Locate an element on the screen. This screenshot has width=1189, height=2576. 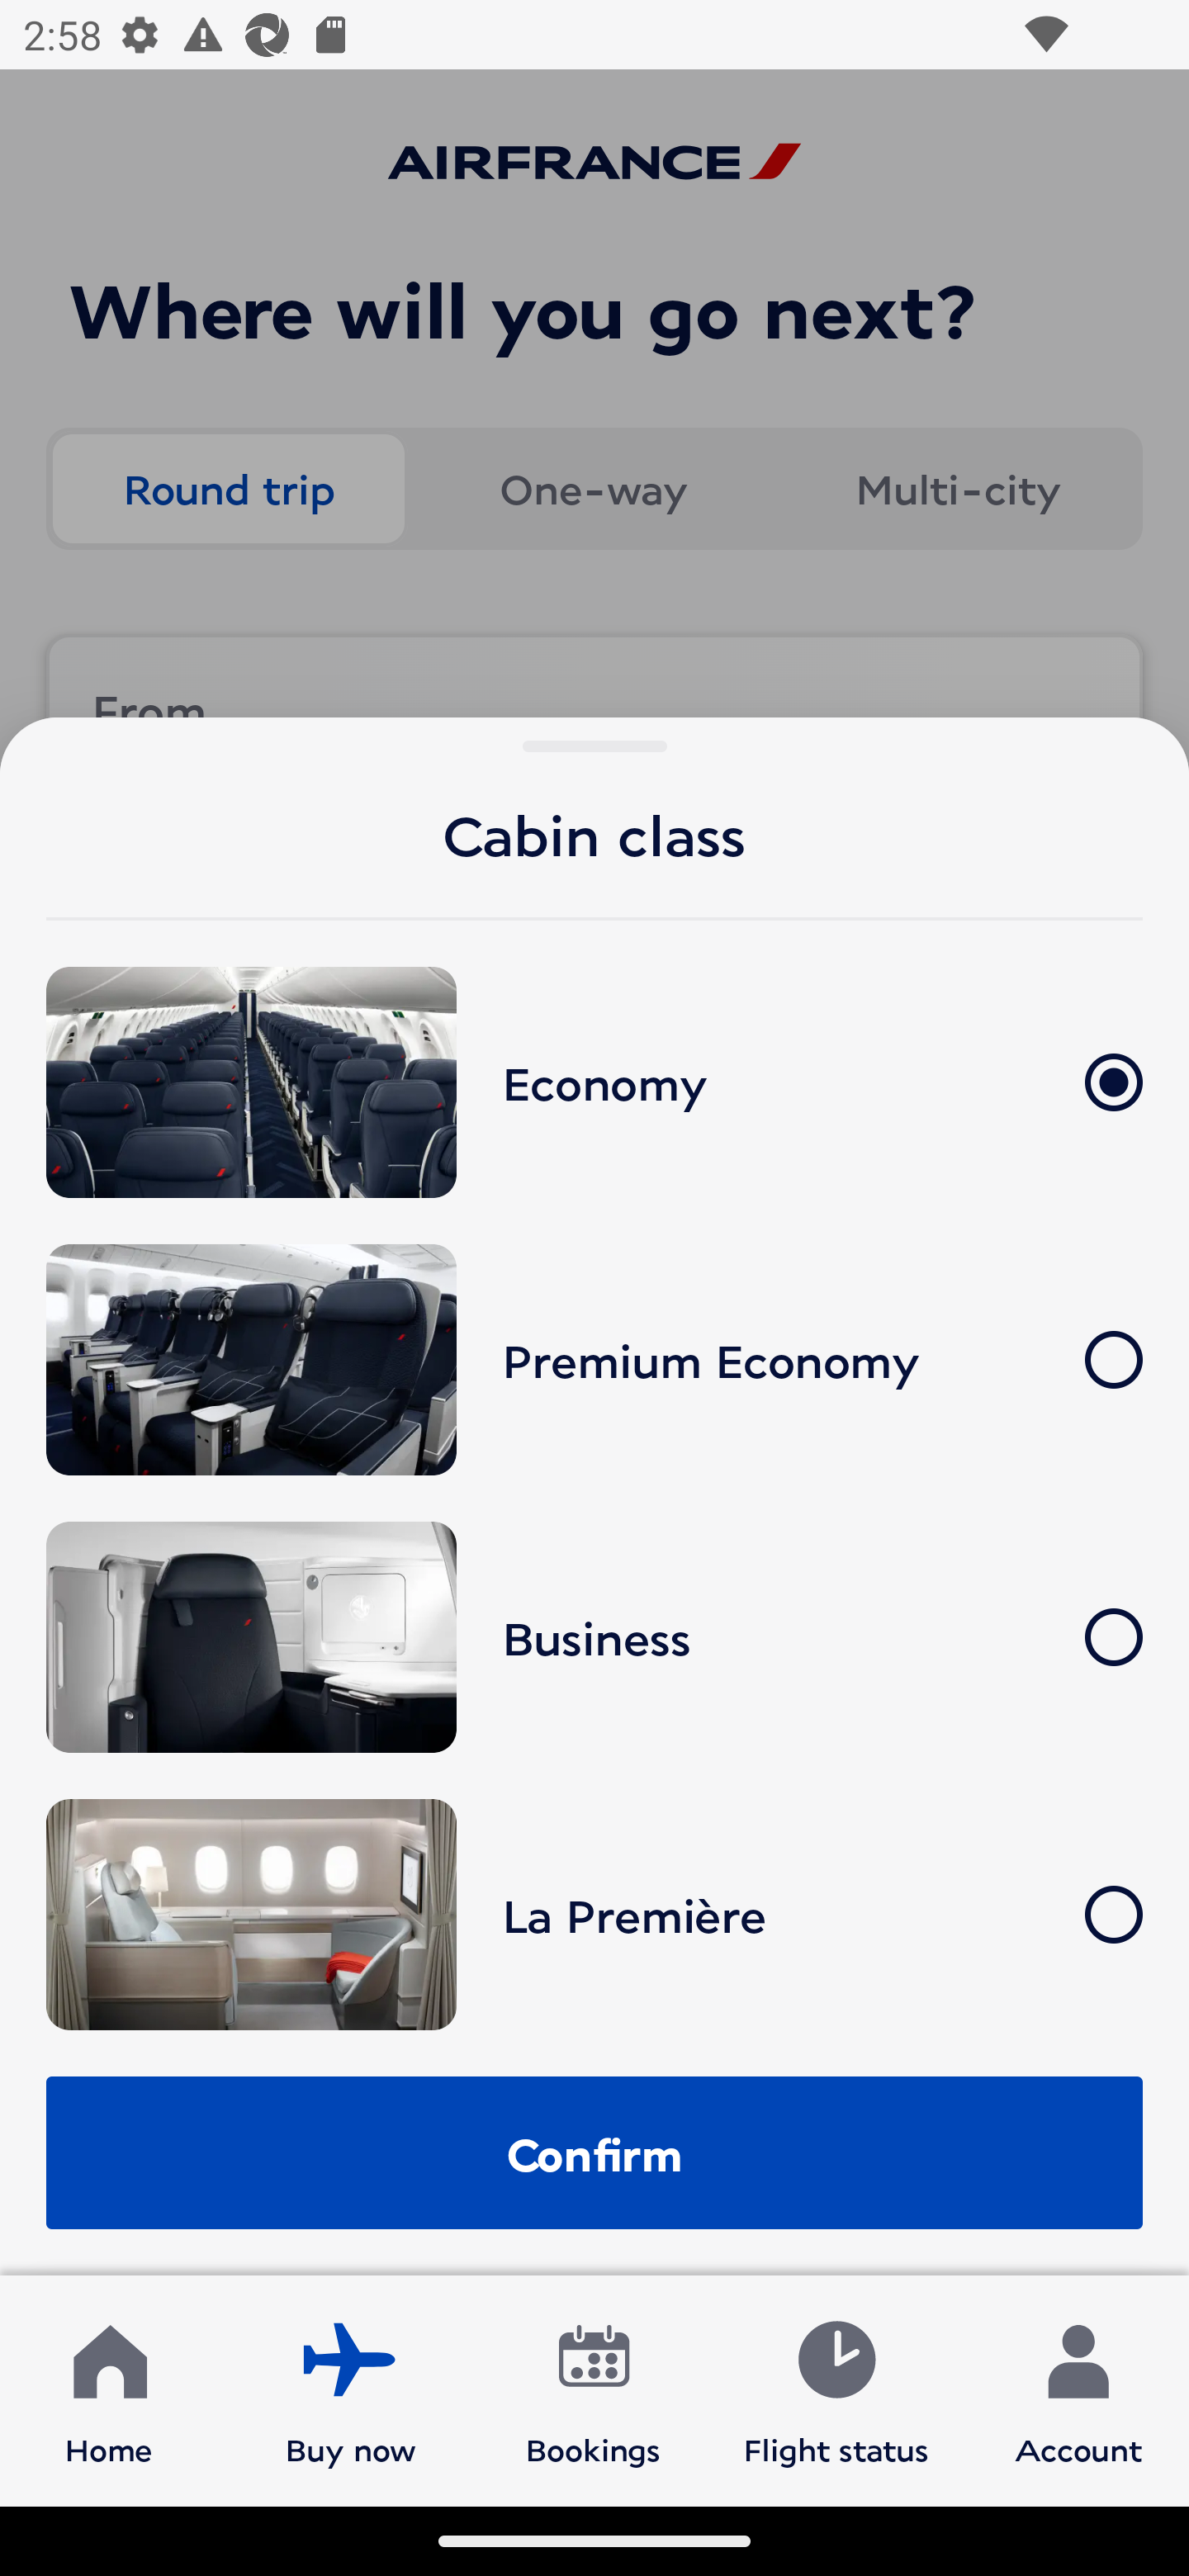
Business is located at coordinates (594, 1636).